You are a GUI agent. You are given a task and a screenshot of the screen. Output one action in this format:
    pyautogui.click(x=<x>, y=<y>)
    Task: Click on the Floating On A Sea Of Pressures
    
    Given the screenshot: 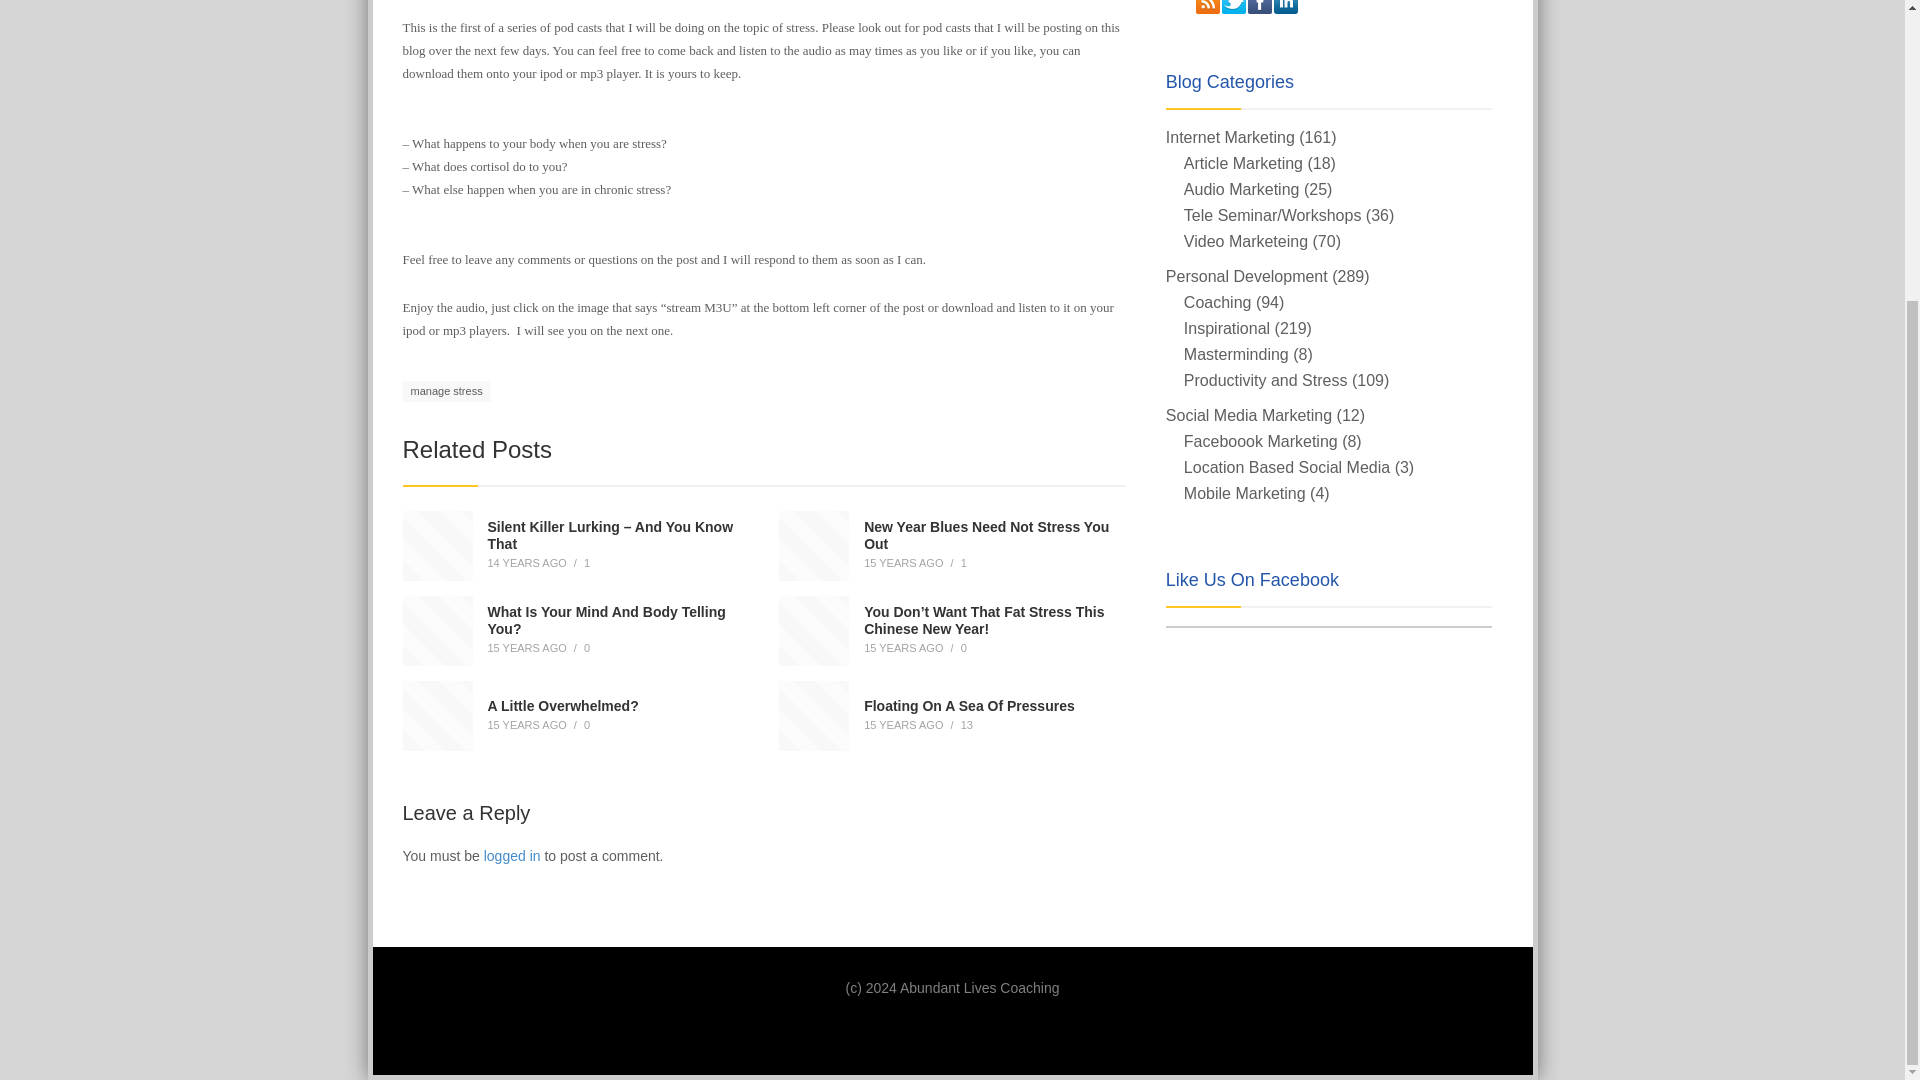 What is the action you would take?
    pyautogui.click(x=970, y=705)
    